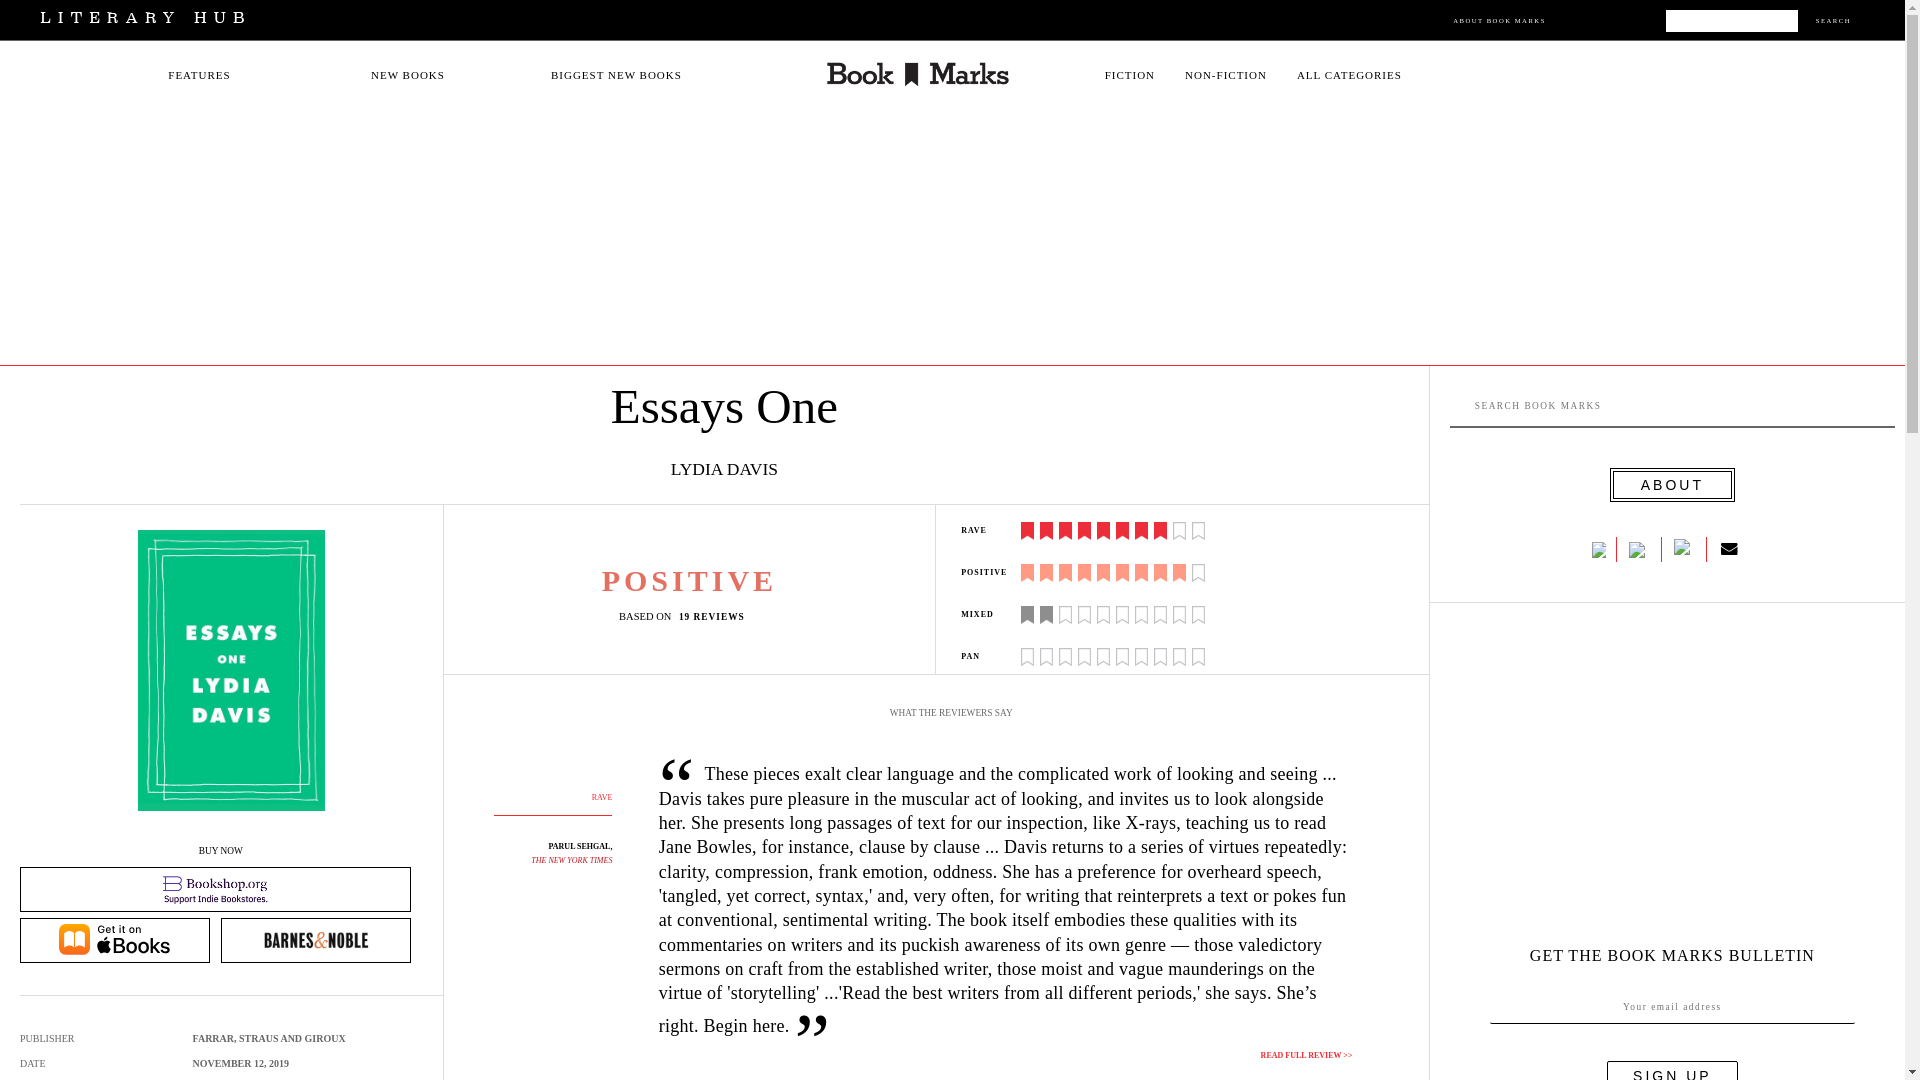  What do you see at coordinates (1130, 75) in the screenshot?
I see `FICTION` at bounding box center [1130, 75].